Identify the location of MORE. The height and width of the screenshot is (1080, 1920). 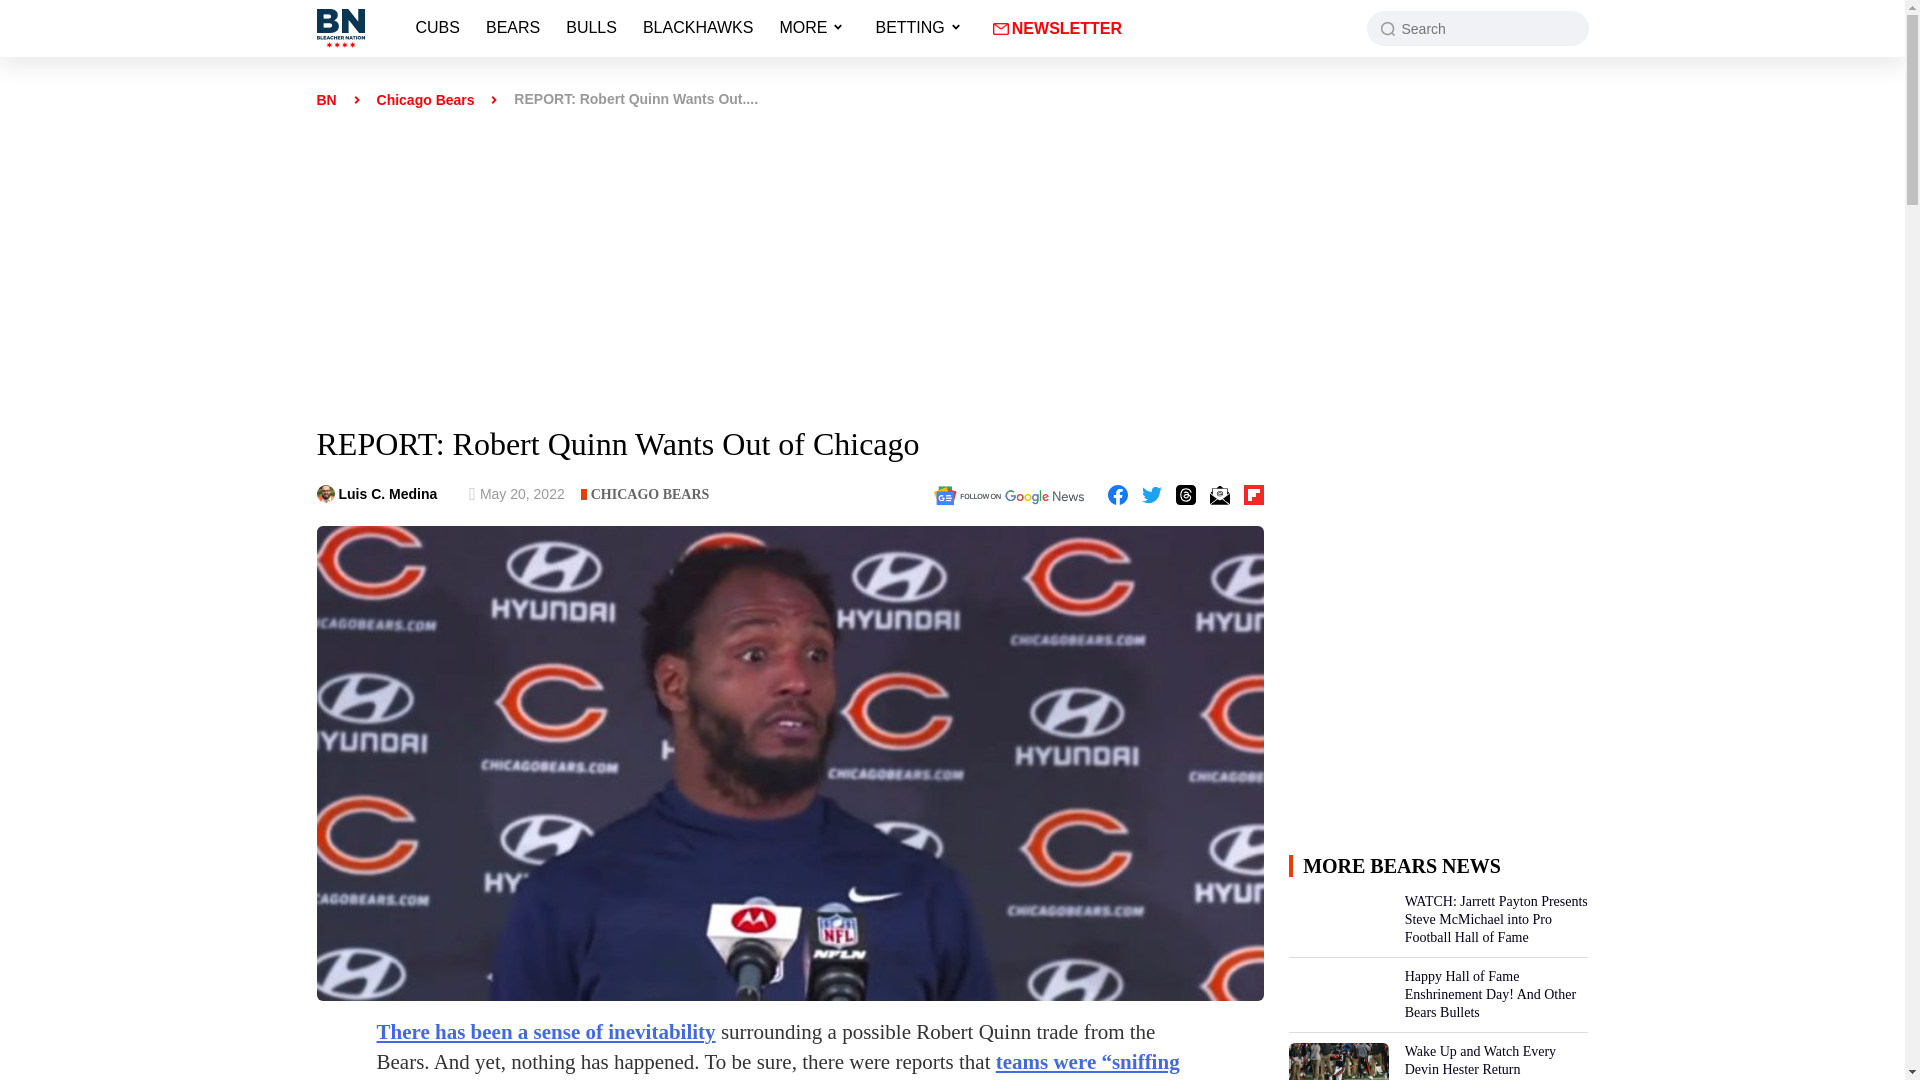
(803, 19).